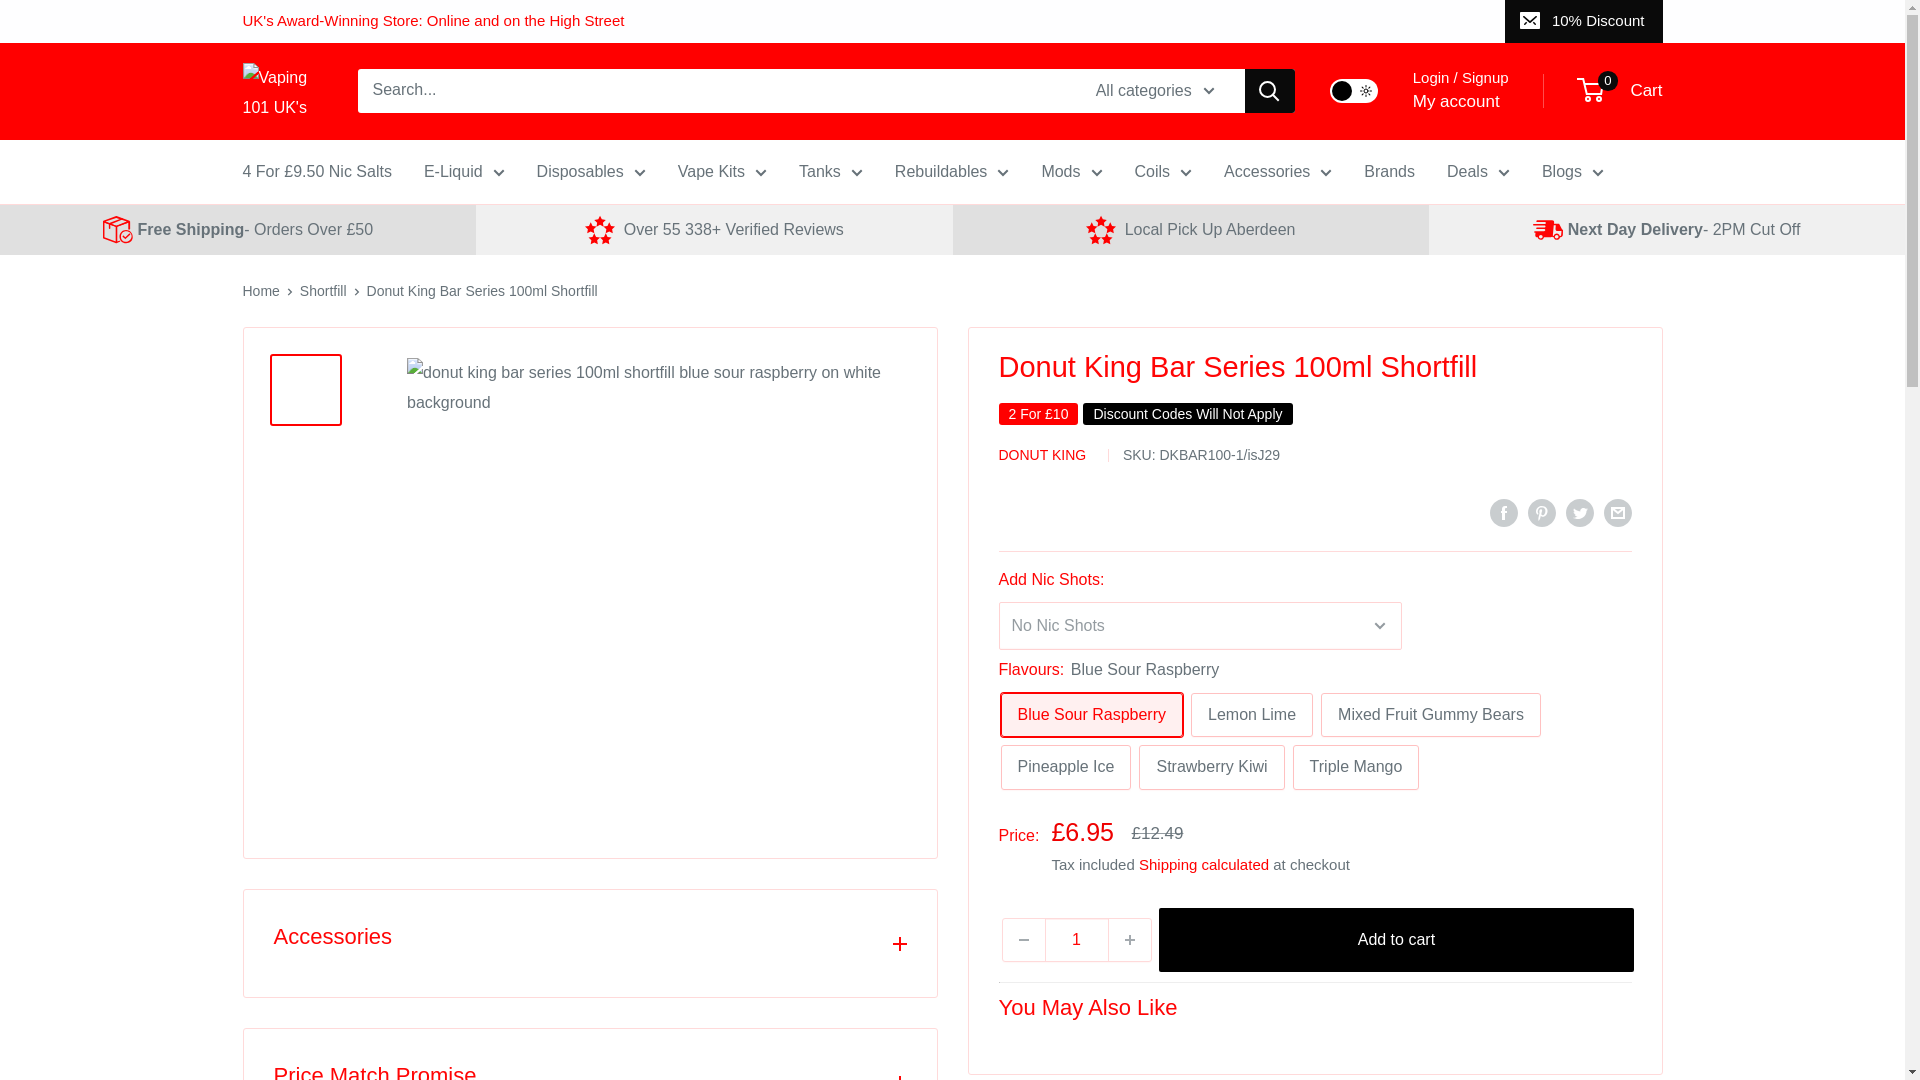 The width and height of the screenshot is (1920, 1080). What do you see at coordinates (1091, 715) in the screenshot?
I see `Blue Sour Raspberry` at bounding box center [1091, 715].